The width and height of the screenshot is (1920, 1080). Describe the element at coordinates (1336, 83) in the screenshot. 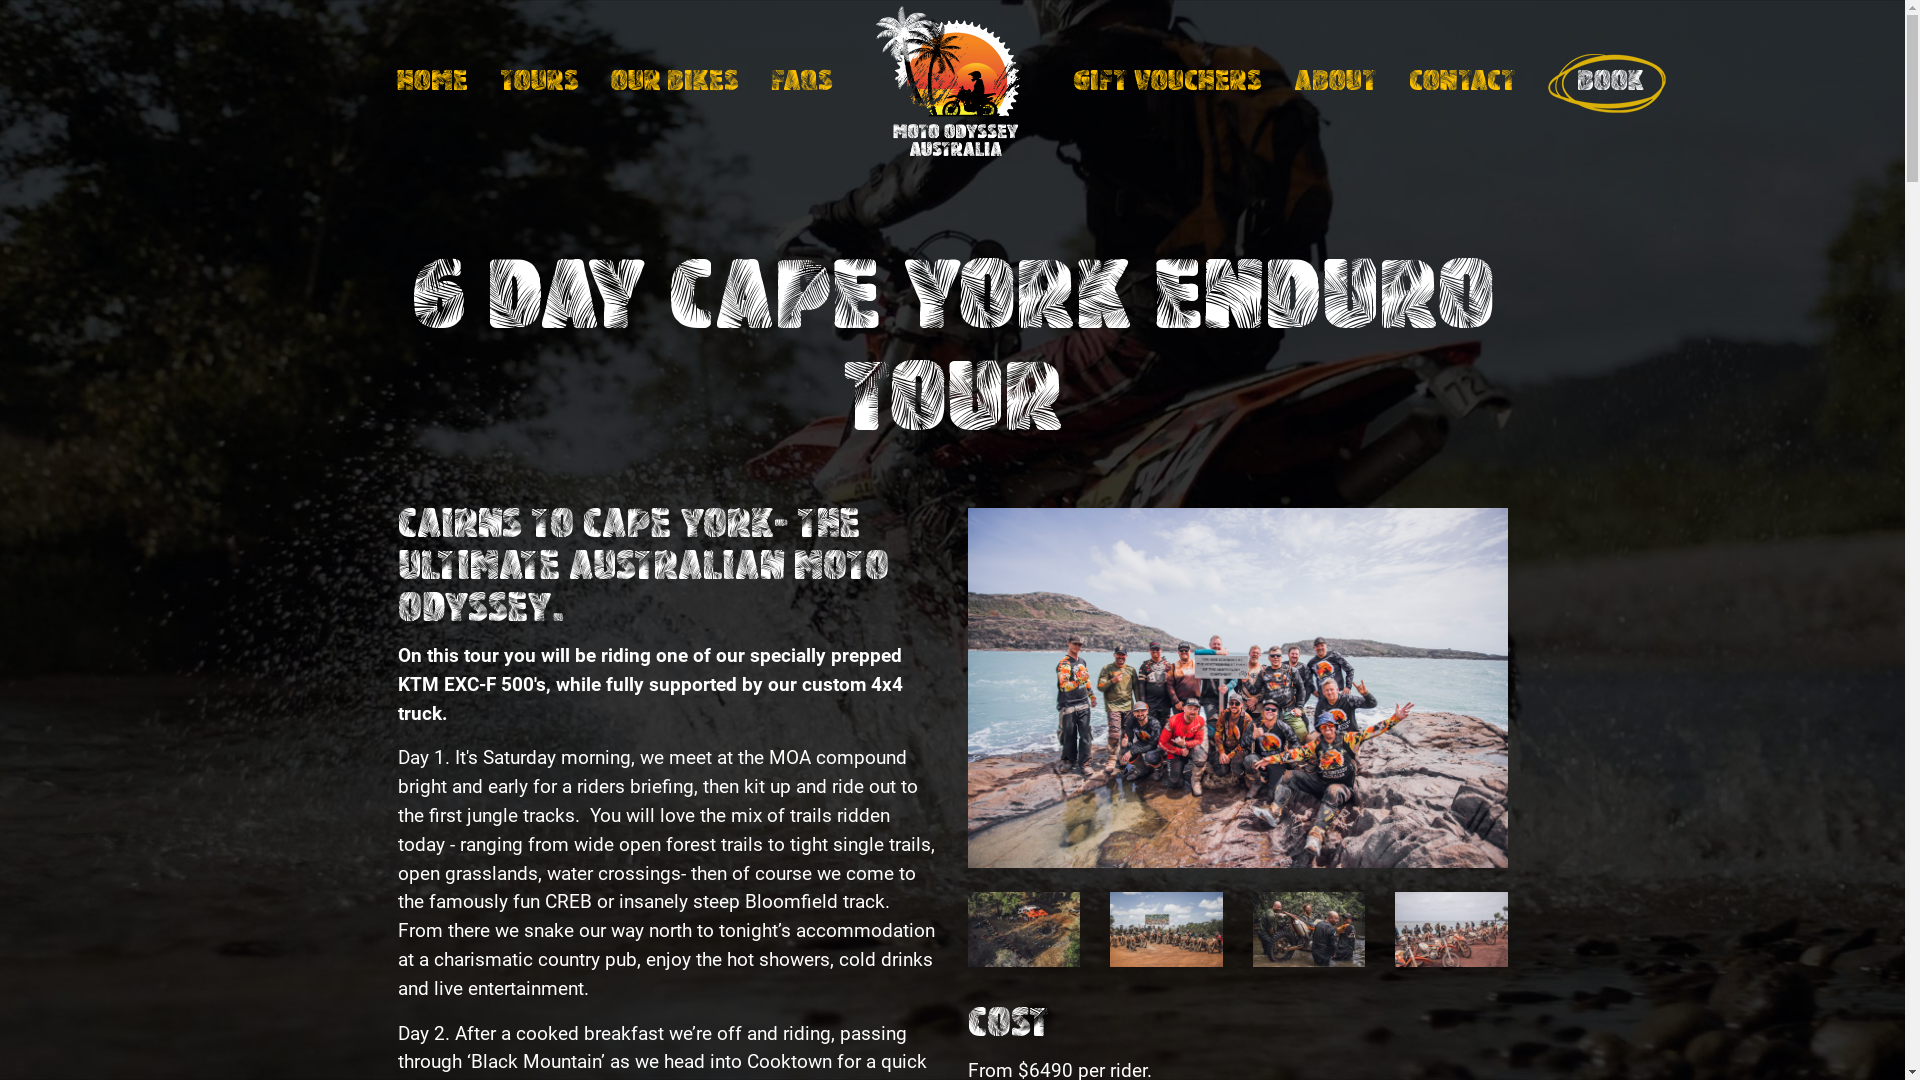

I see `ABOUT` at that location.